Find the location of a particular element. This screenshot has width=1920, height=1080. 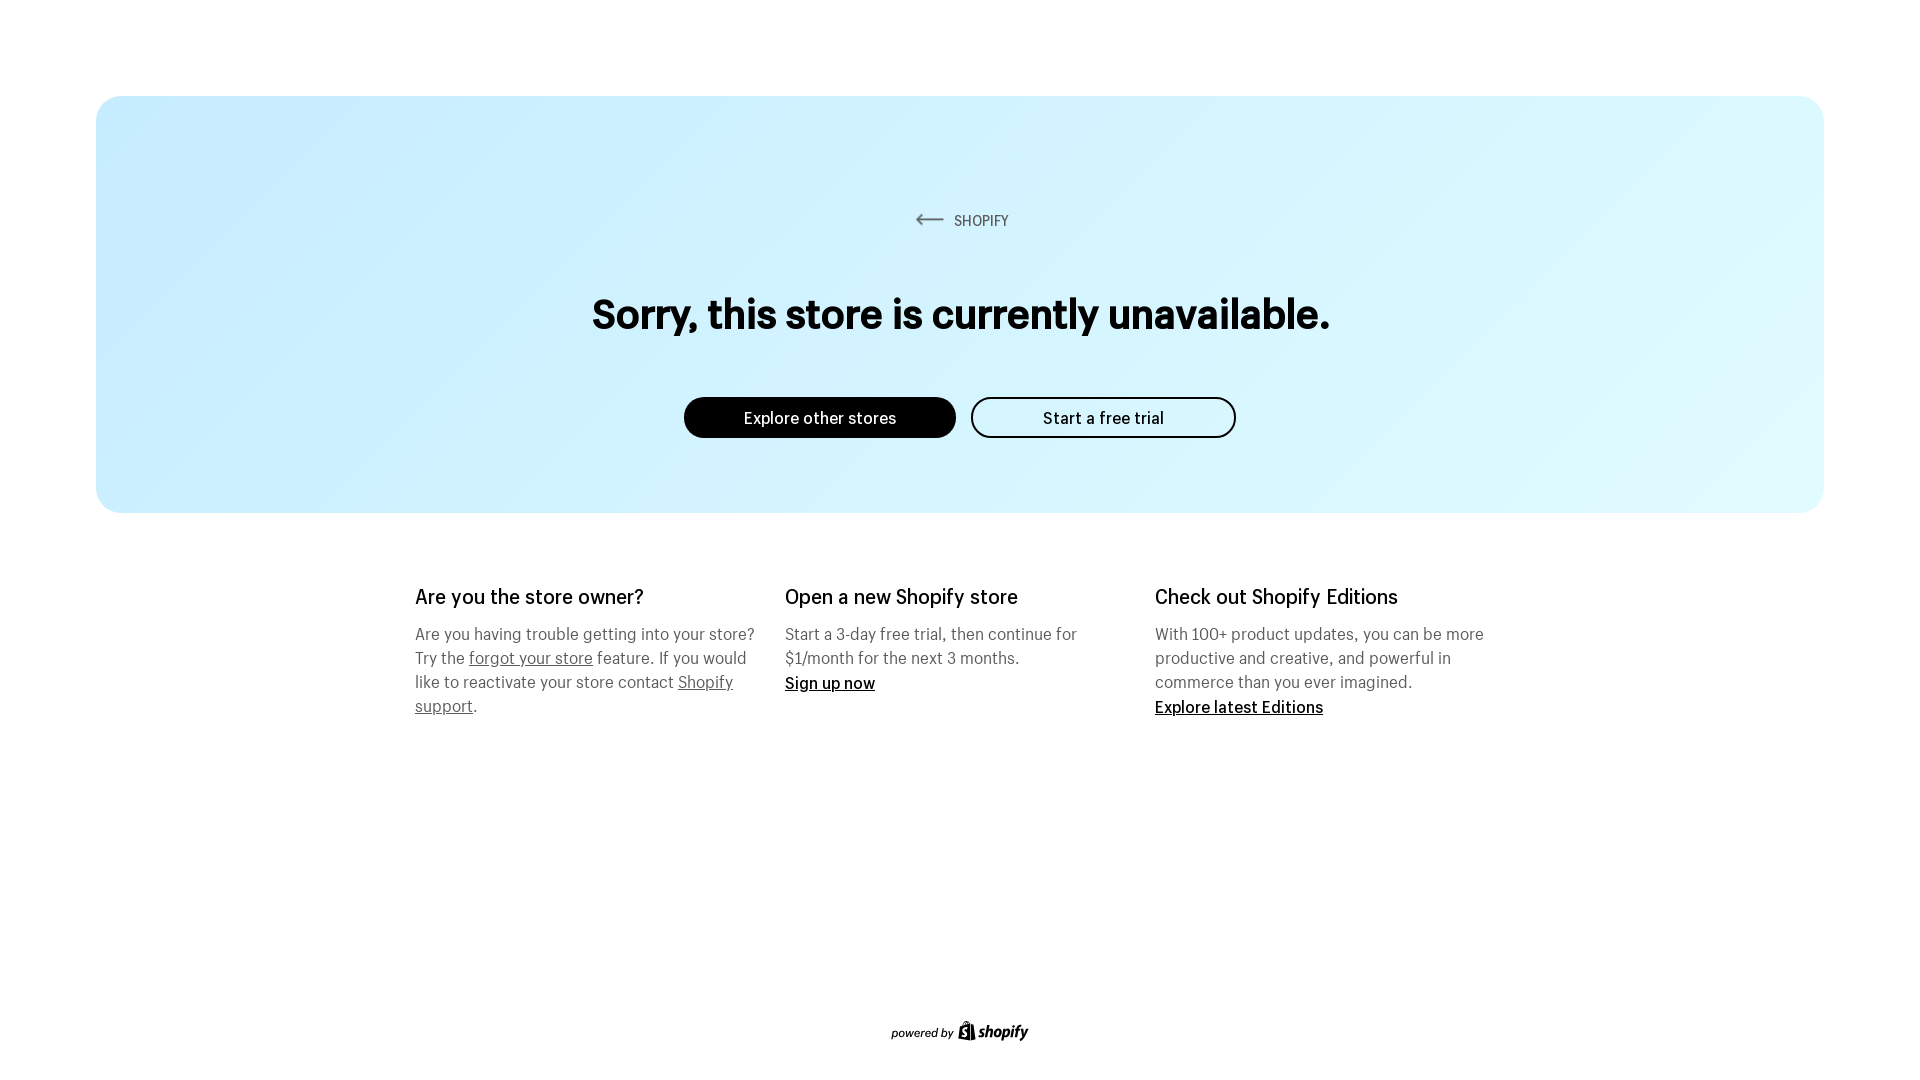

forgot your store is located at coordinates (531, 655).